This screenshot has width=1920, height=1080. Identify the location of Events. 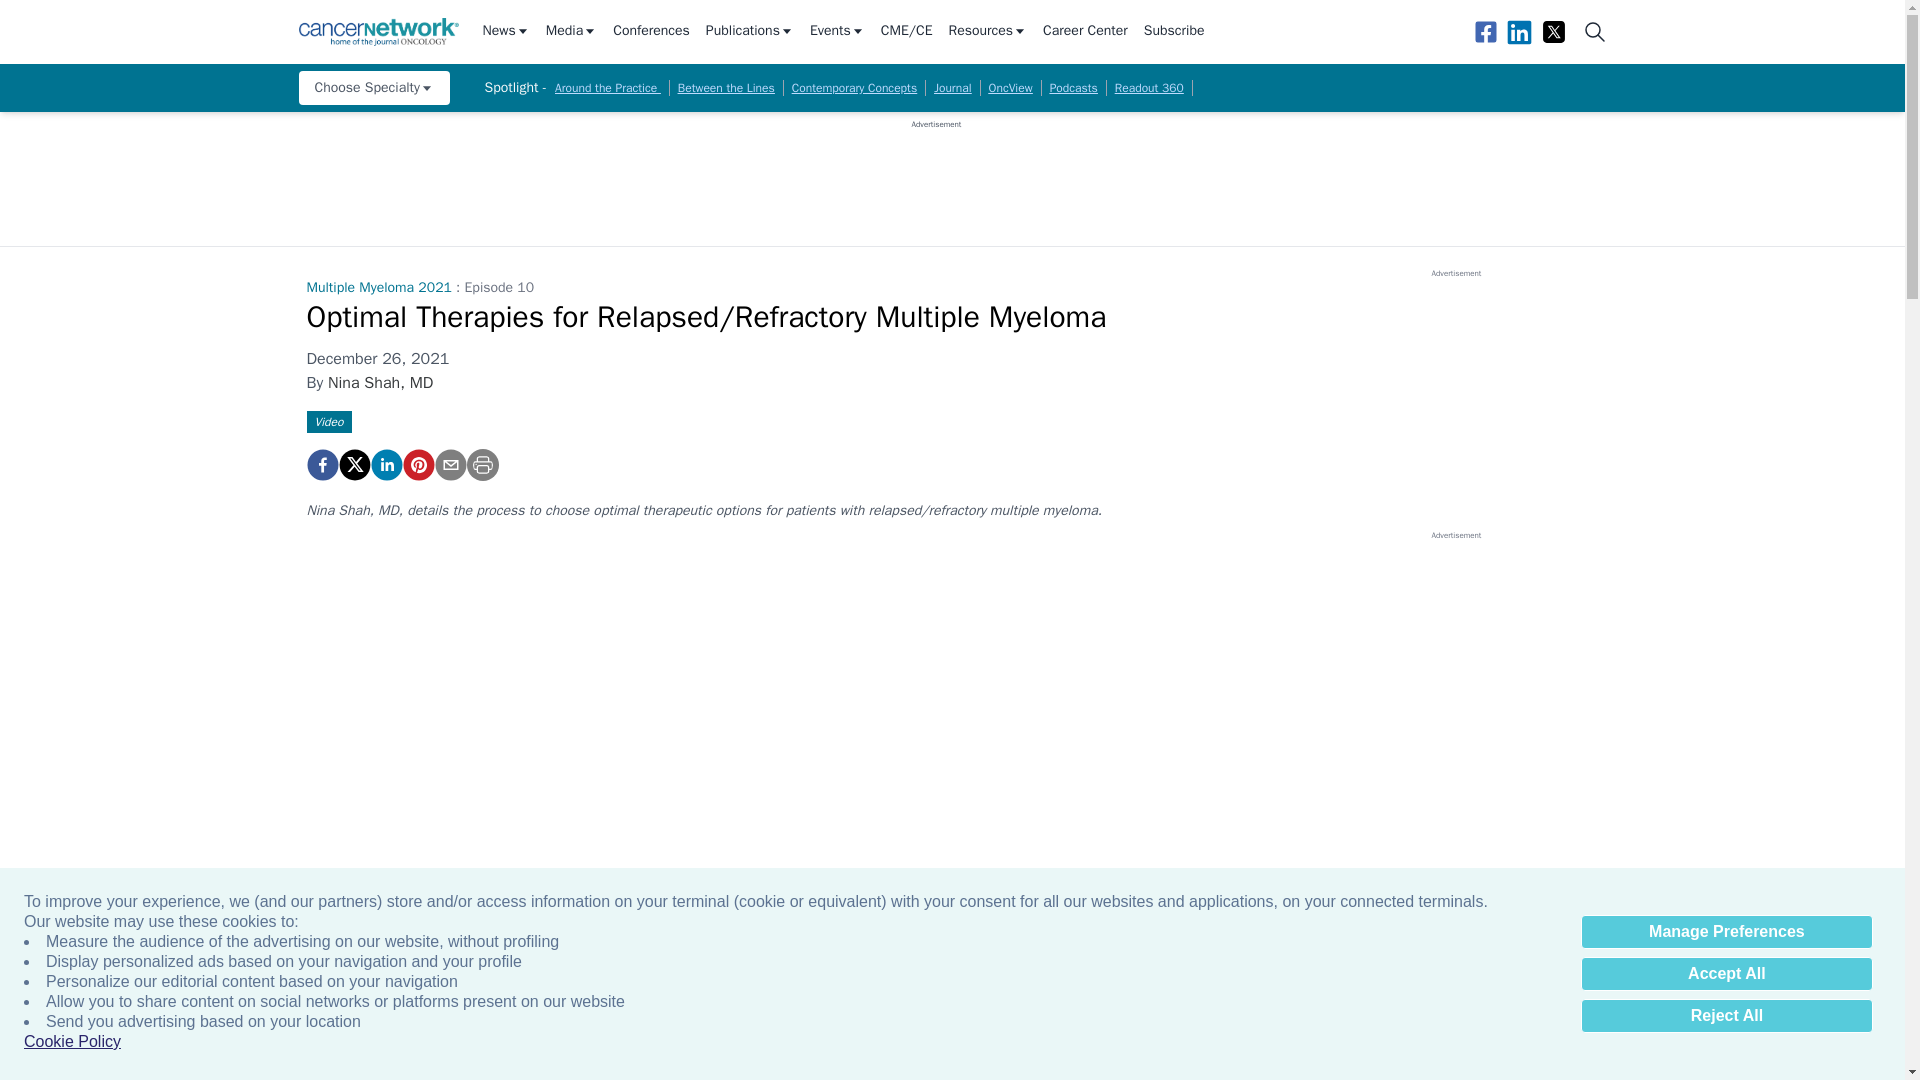
(838, 32).